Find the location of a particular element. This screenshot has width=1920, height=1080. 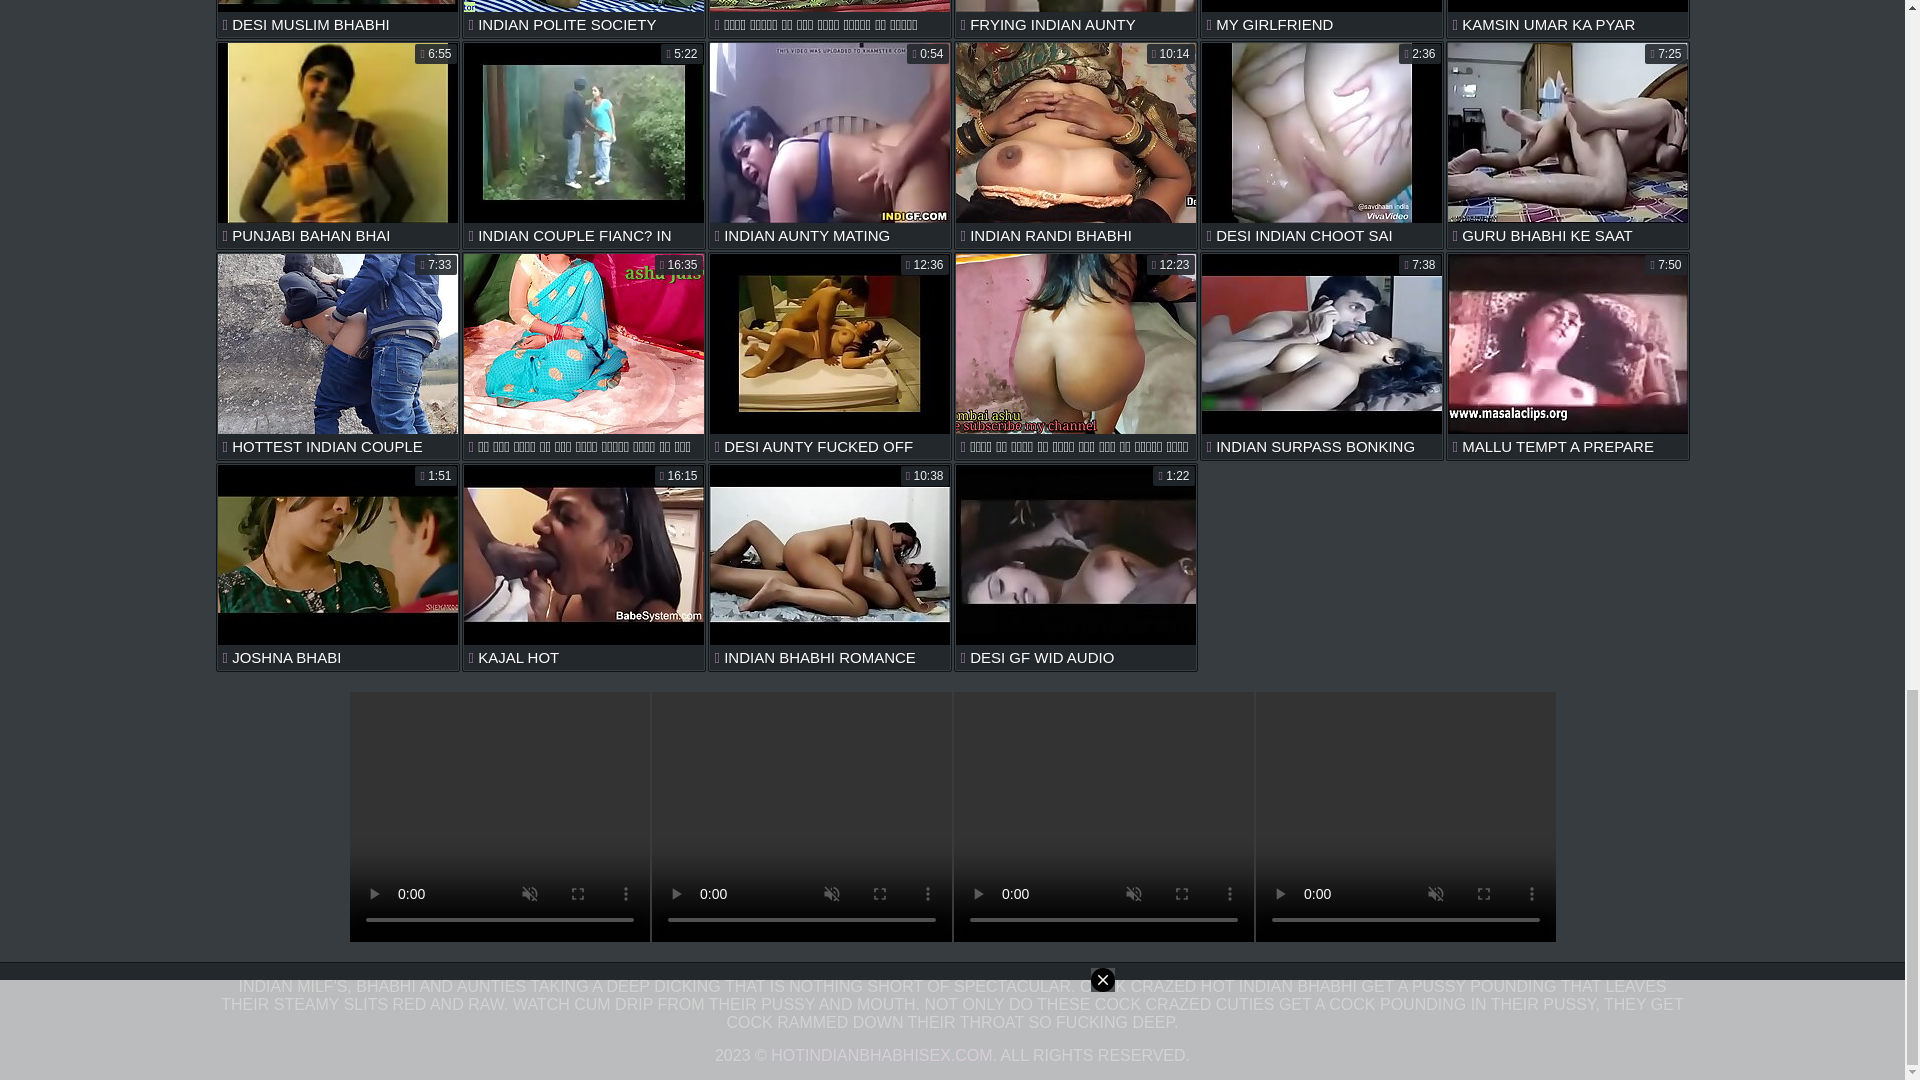

MY GIRLFRIEND is located at coordinates (1322, 19).